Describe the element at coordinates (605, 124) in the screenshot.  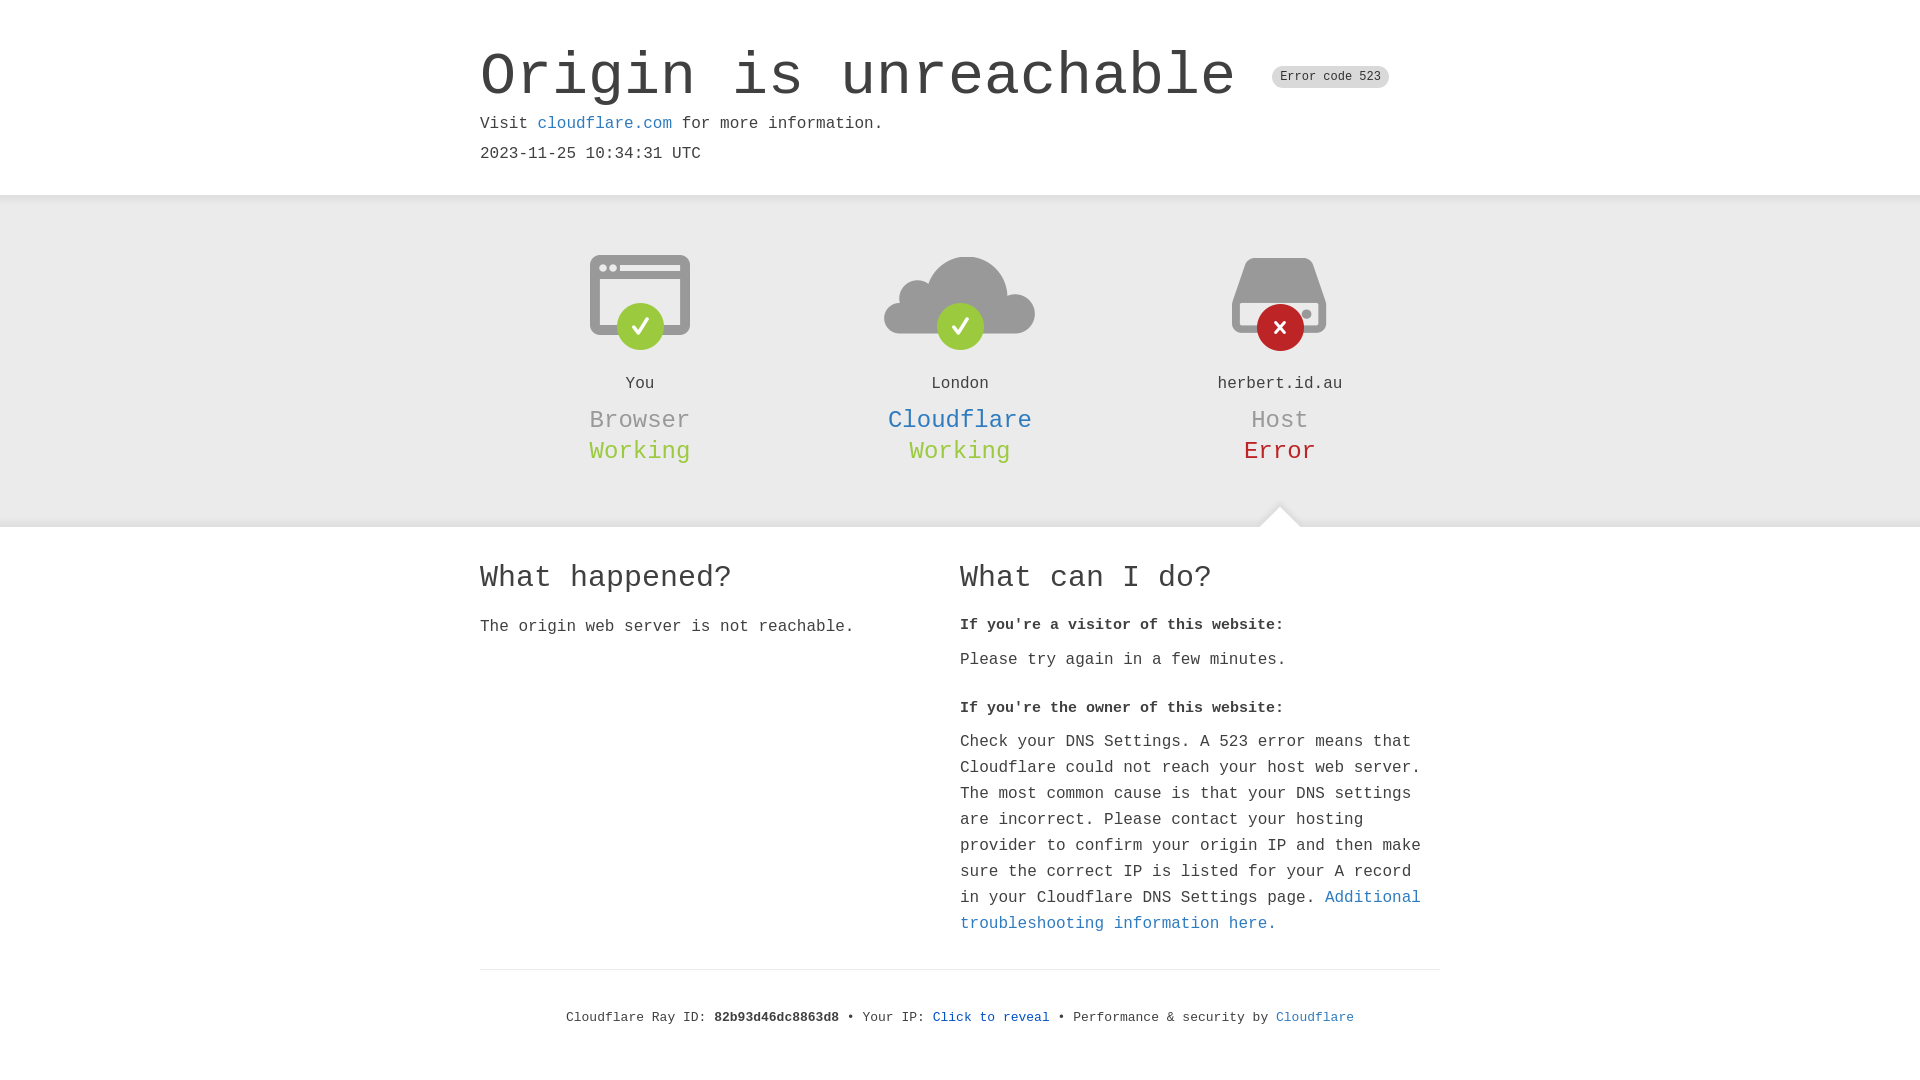
I see `cloudflare.com` at that location.